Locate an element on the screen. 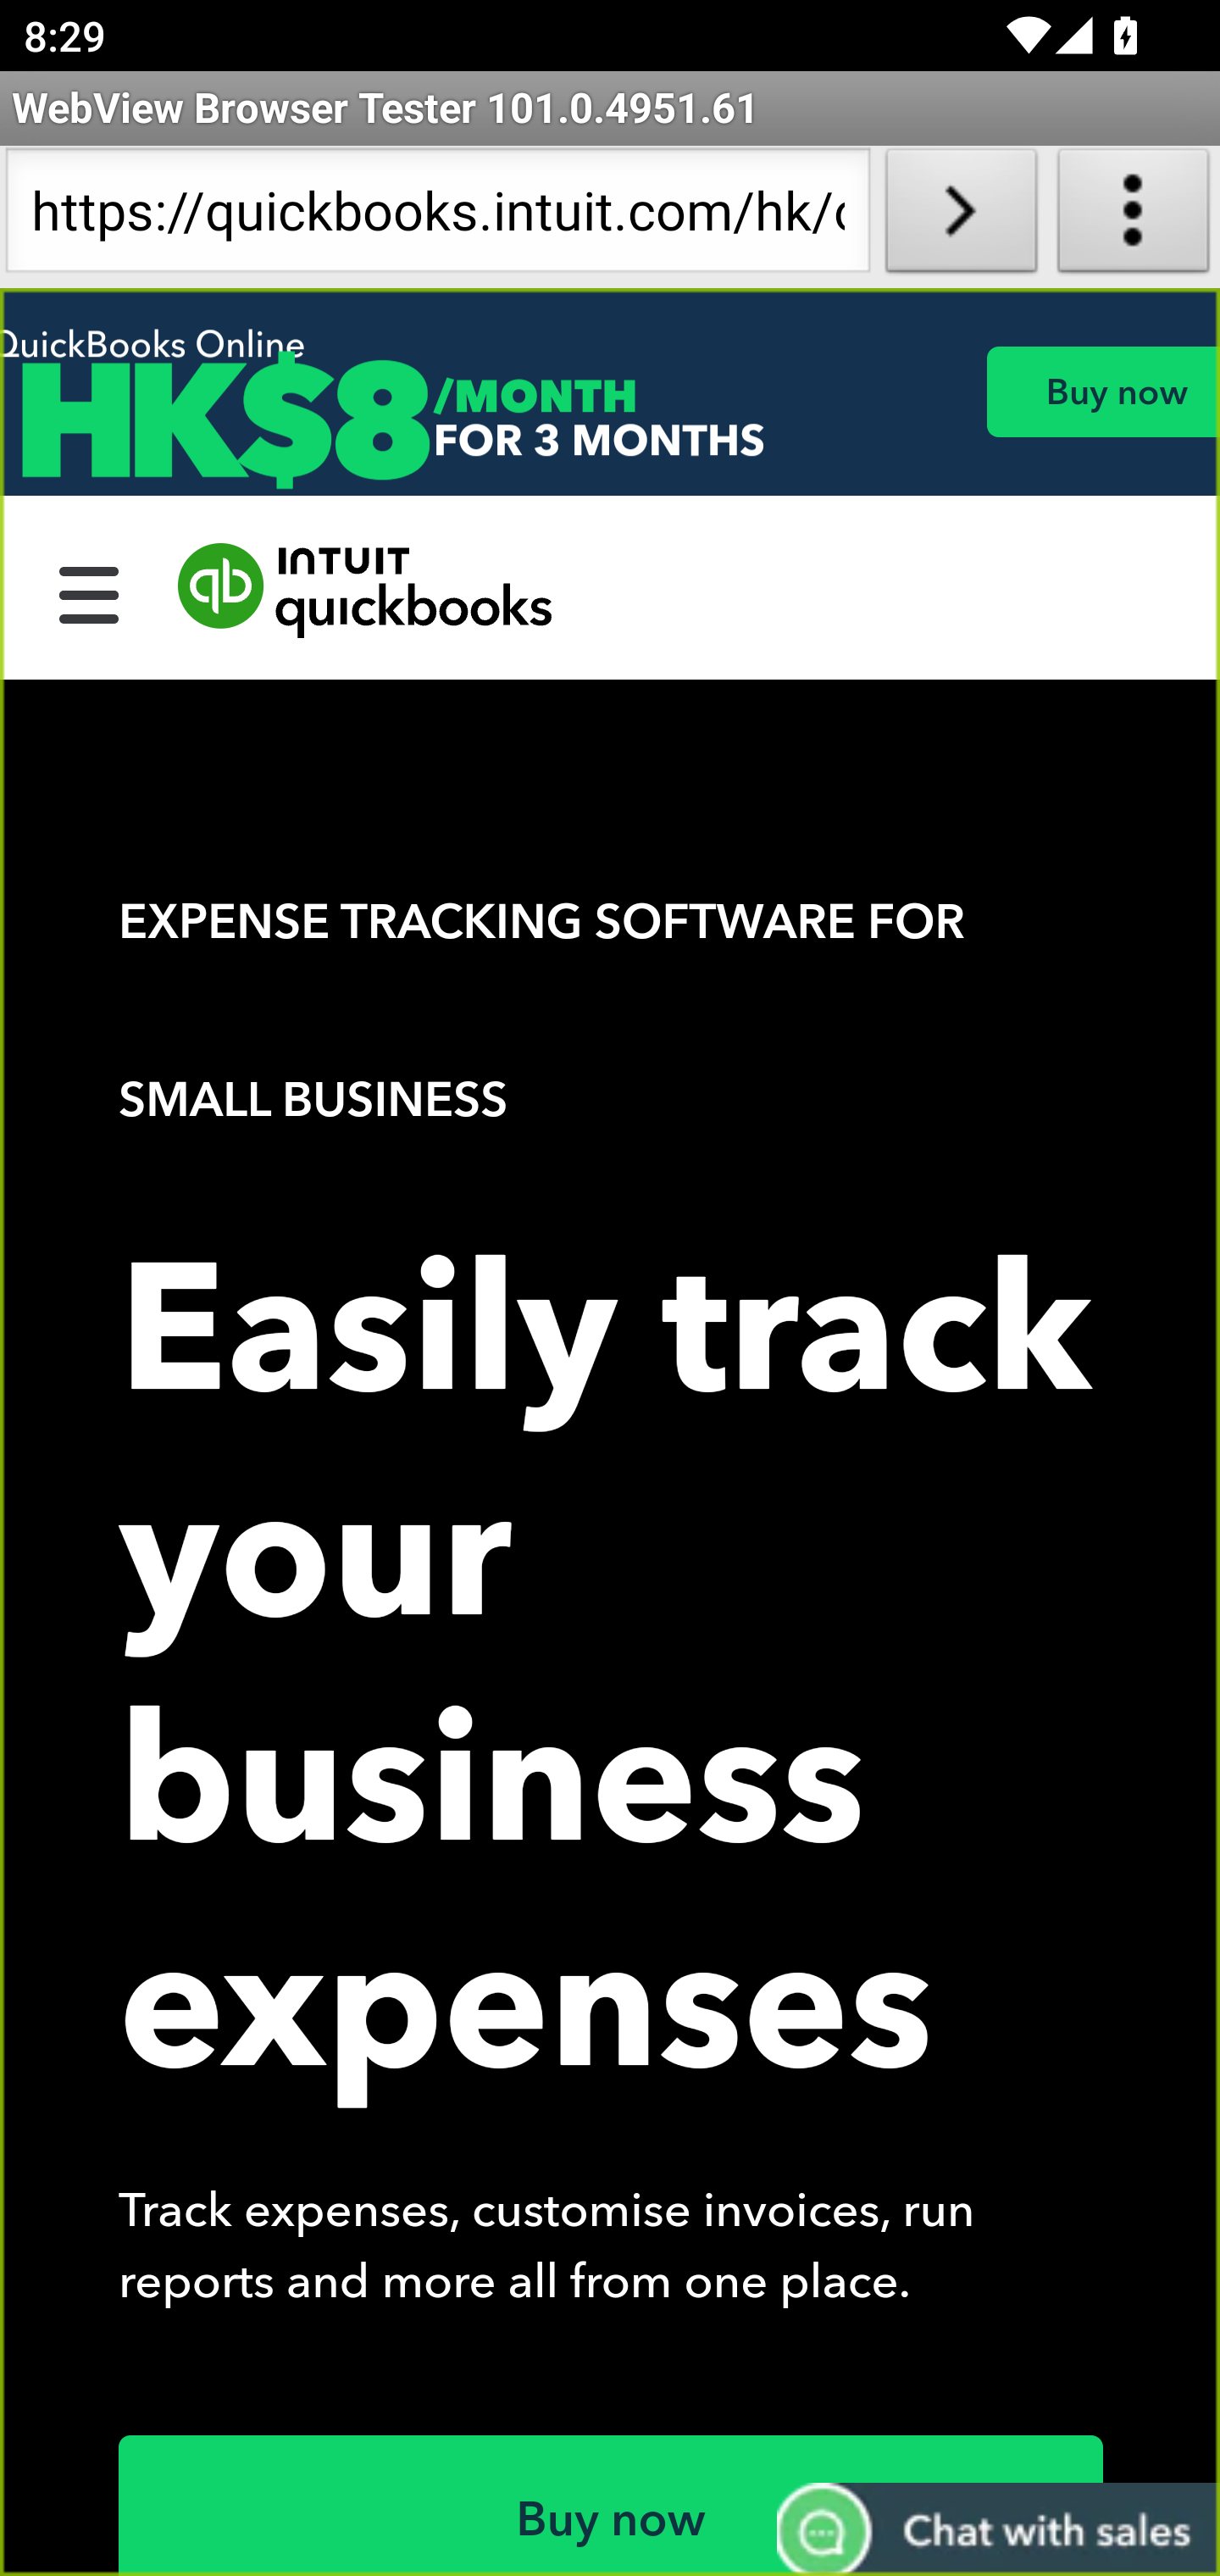 The image size is (1220, 2576). Load URL is located at coordinates (961, 217).